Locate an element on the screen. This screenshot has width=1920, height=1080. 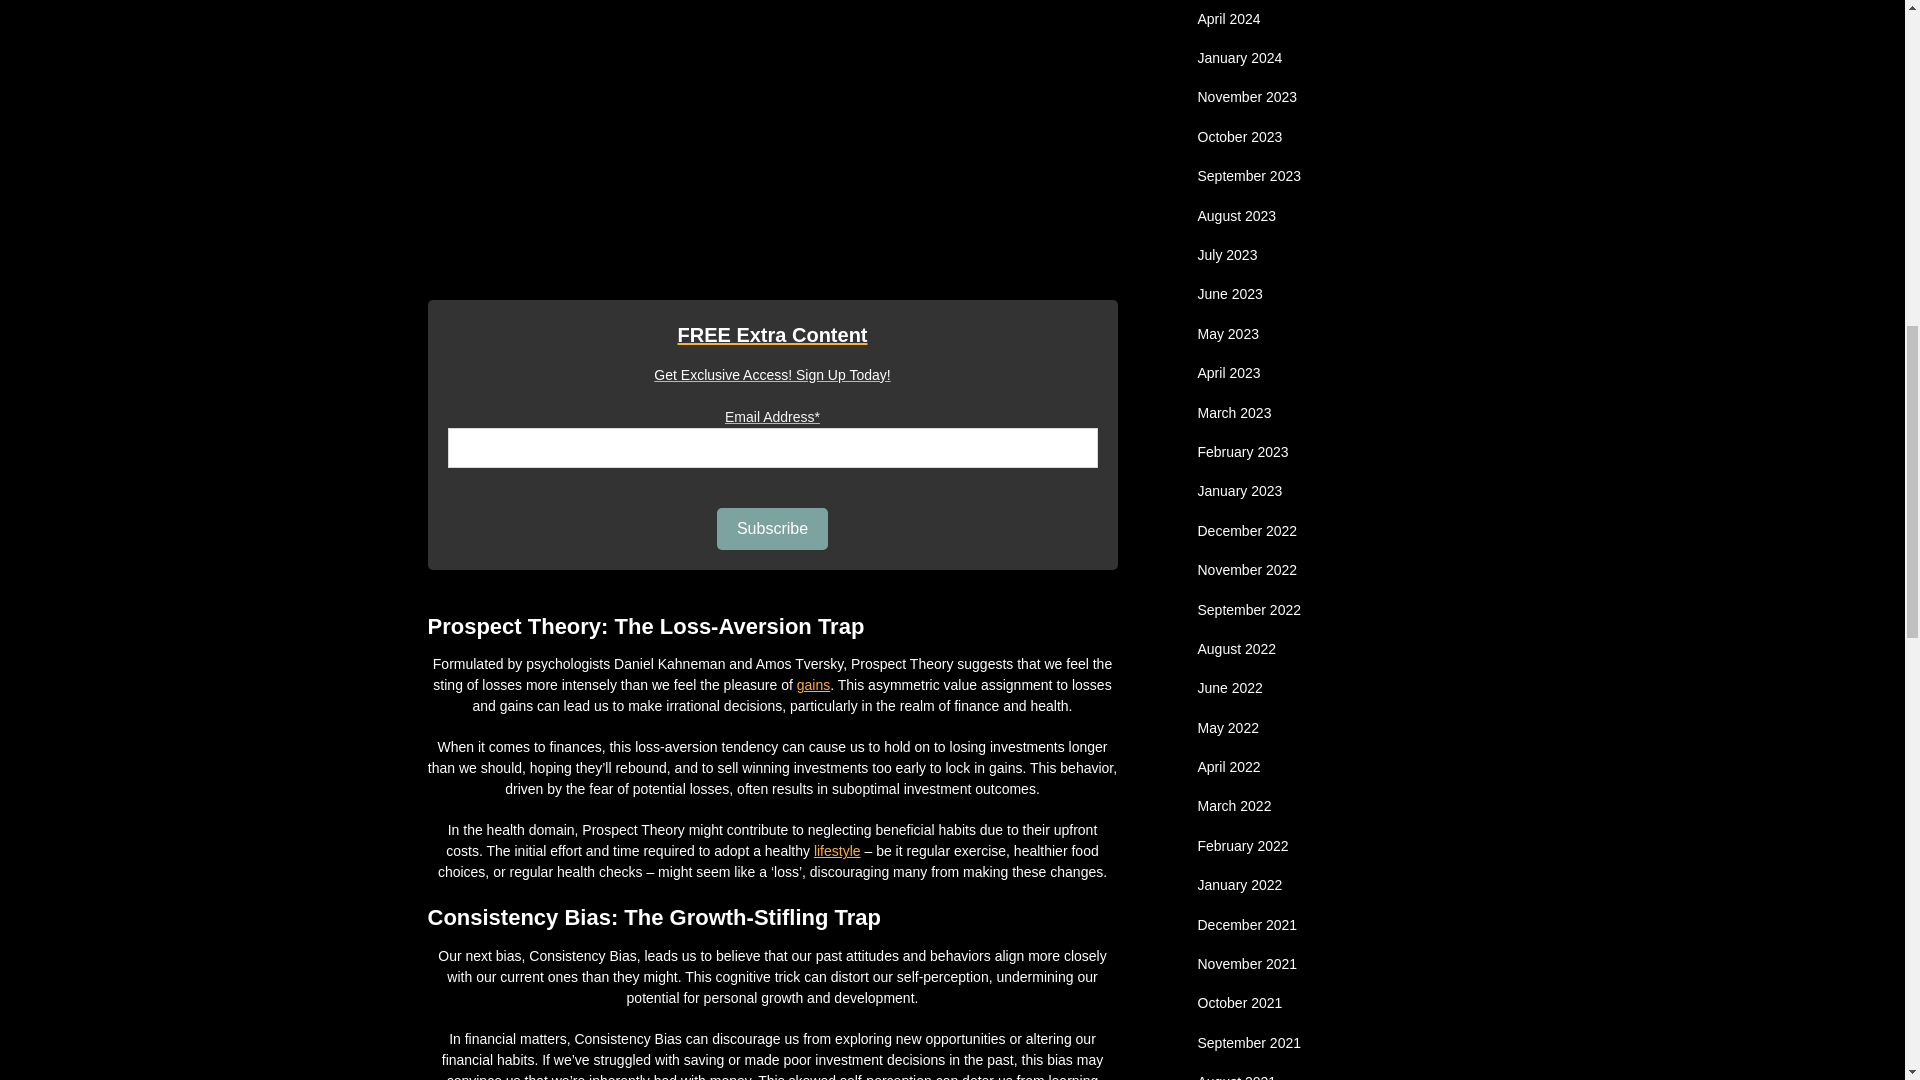
July 2023 is located at coordinates (1228, 255).